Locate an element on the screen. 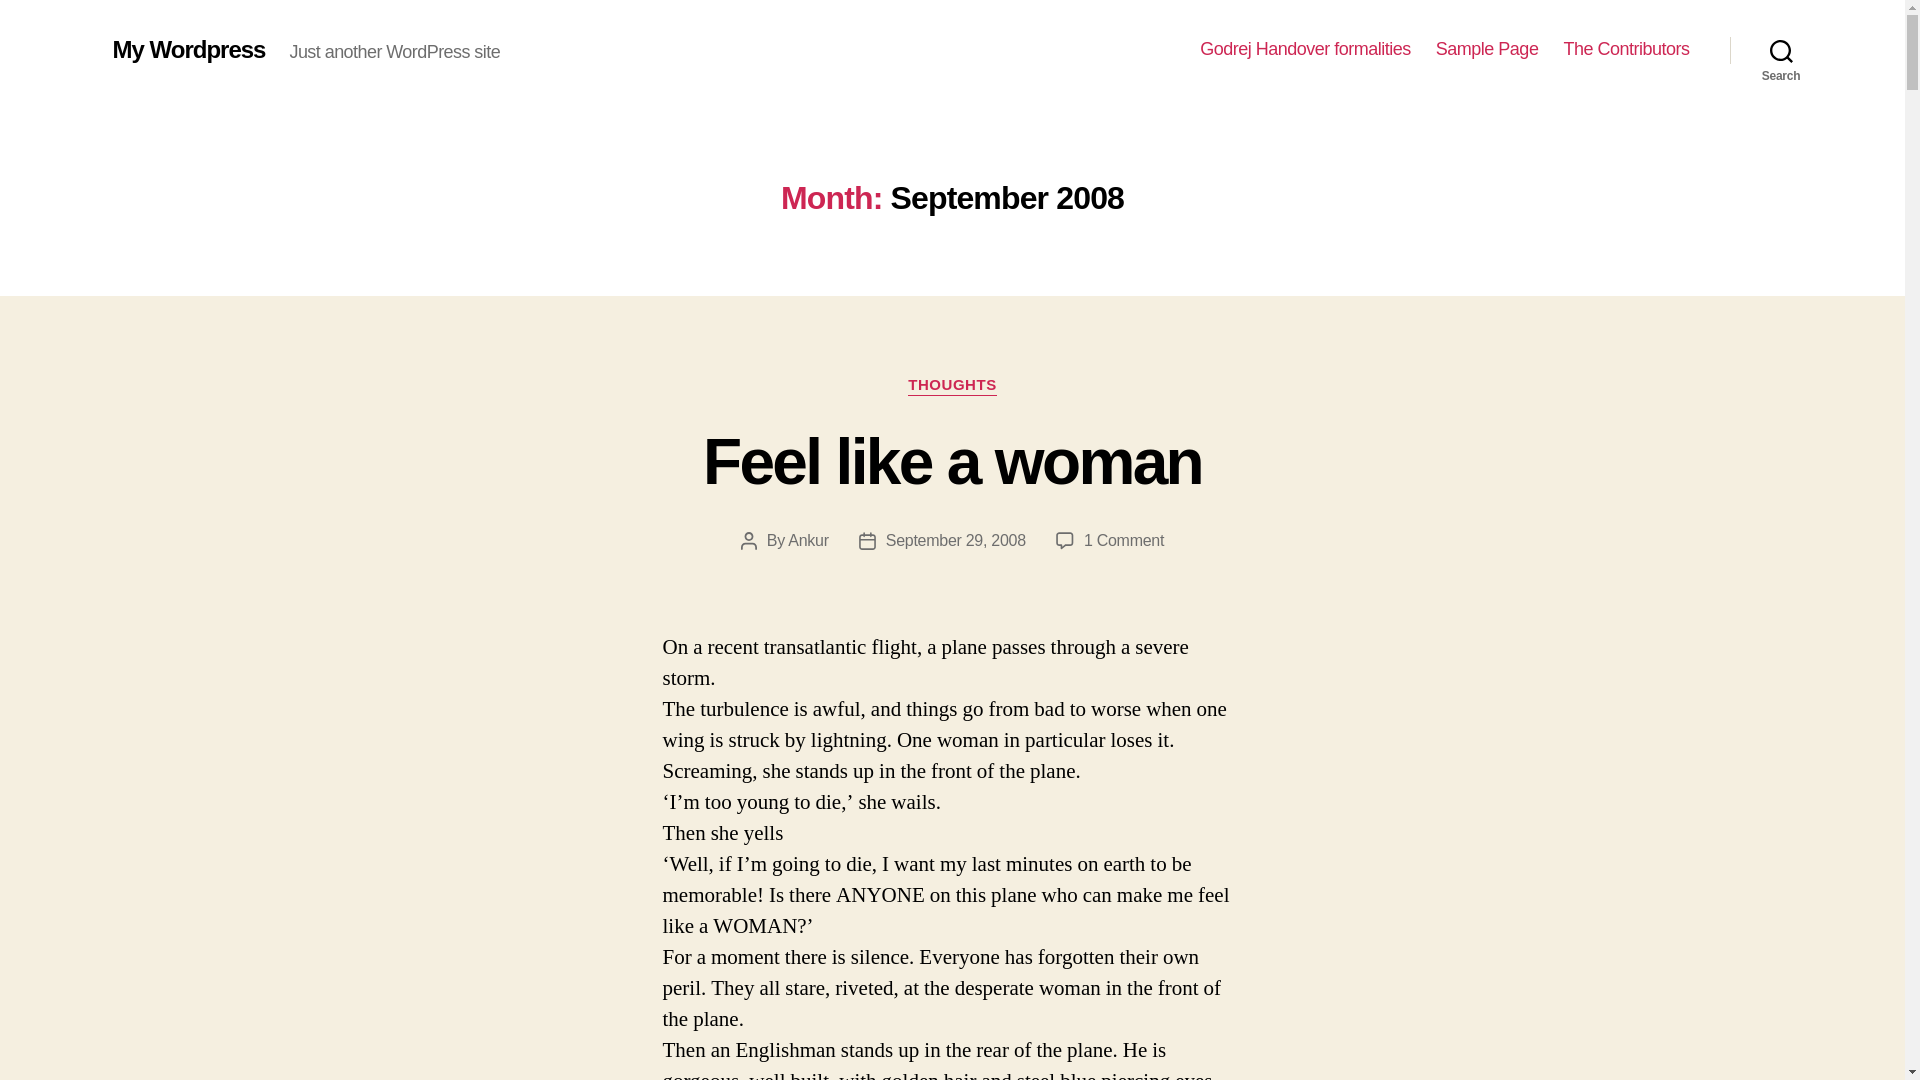 This screenshot has height=1080, width=1920. THOUGHTS is located at coordinates (952, 386).